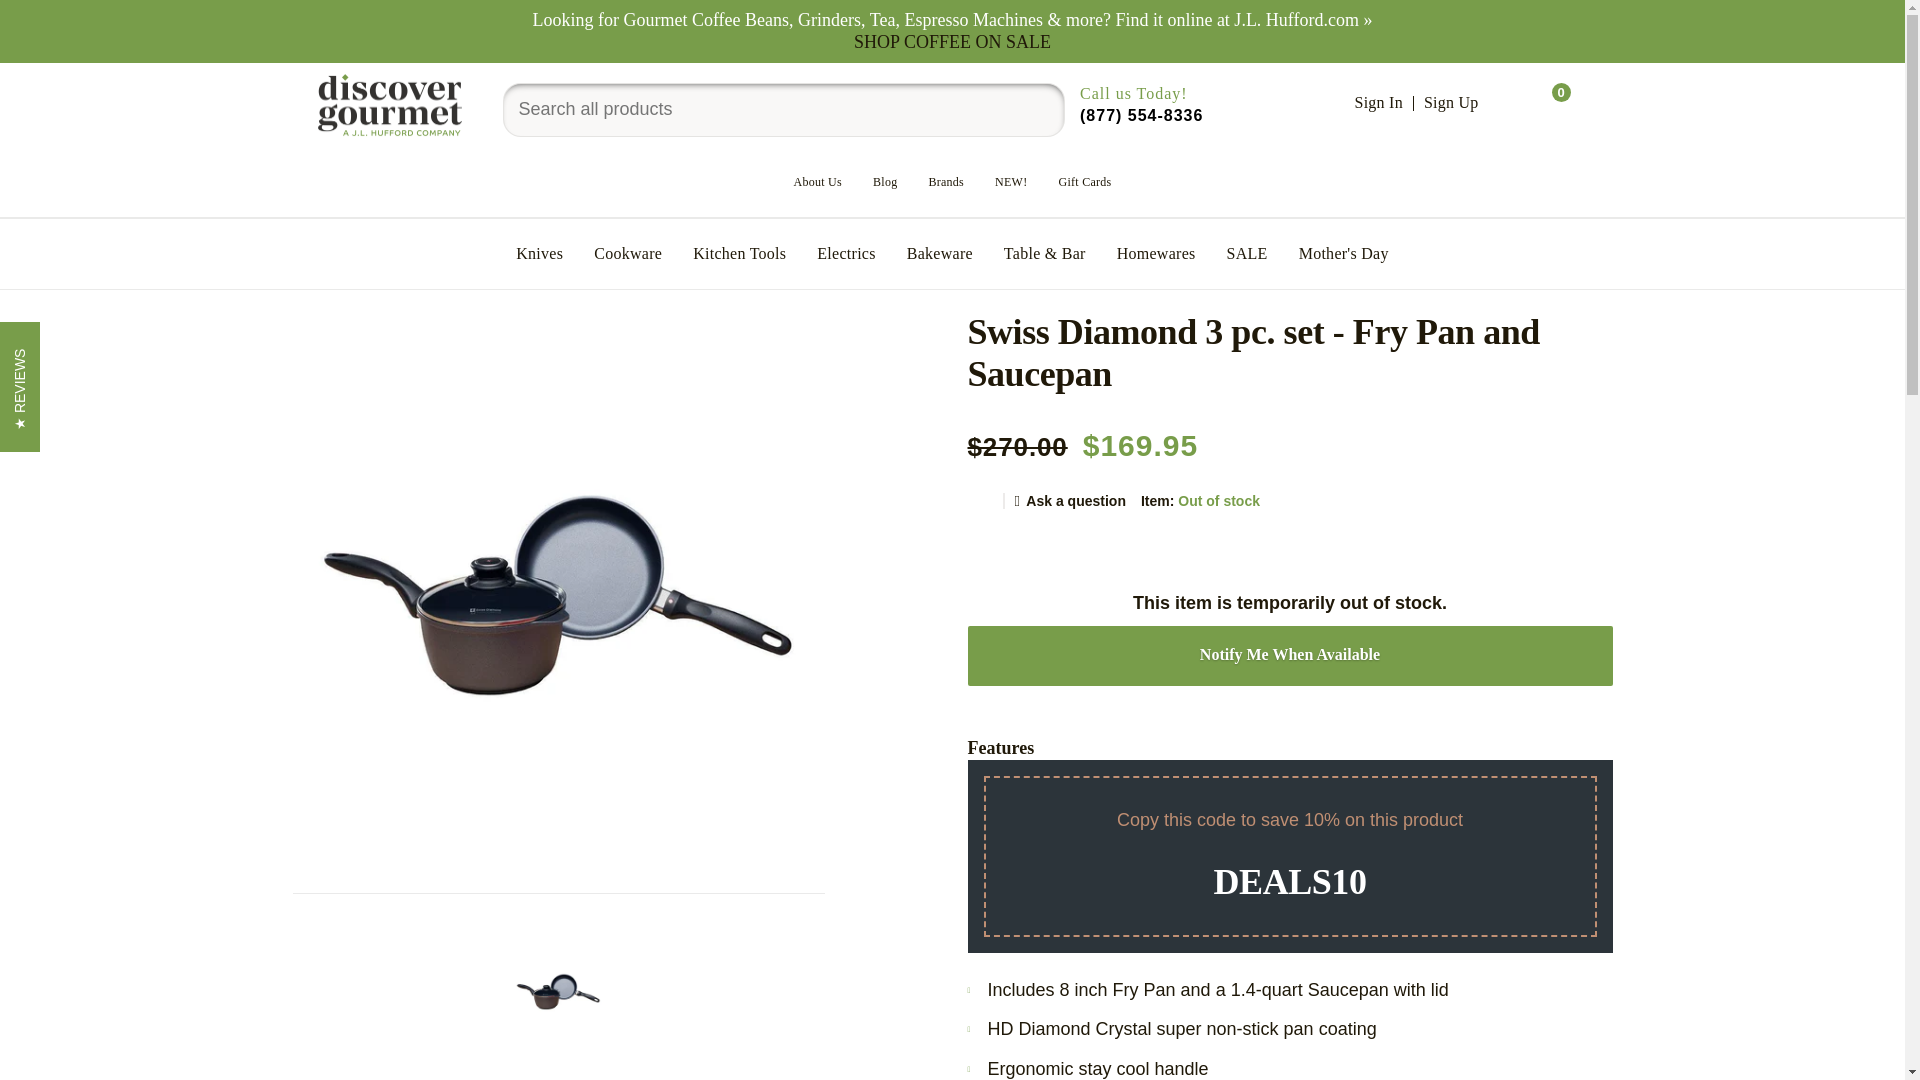 The image size is (1920, 1080). What do you see at coordinates (884, 182) in the screenshot?
I see `Blog` at bounding box center [884, 182].